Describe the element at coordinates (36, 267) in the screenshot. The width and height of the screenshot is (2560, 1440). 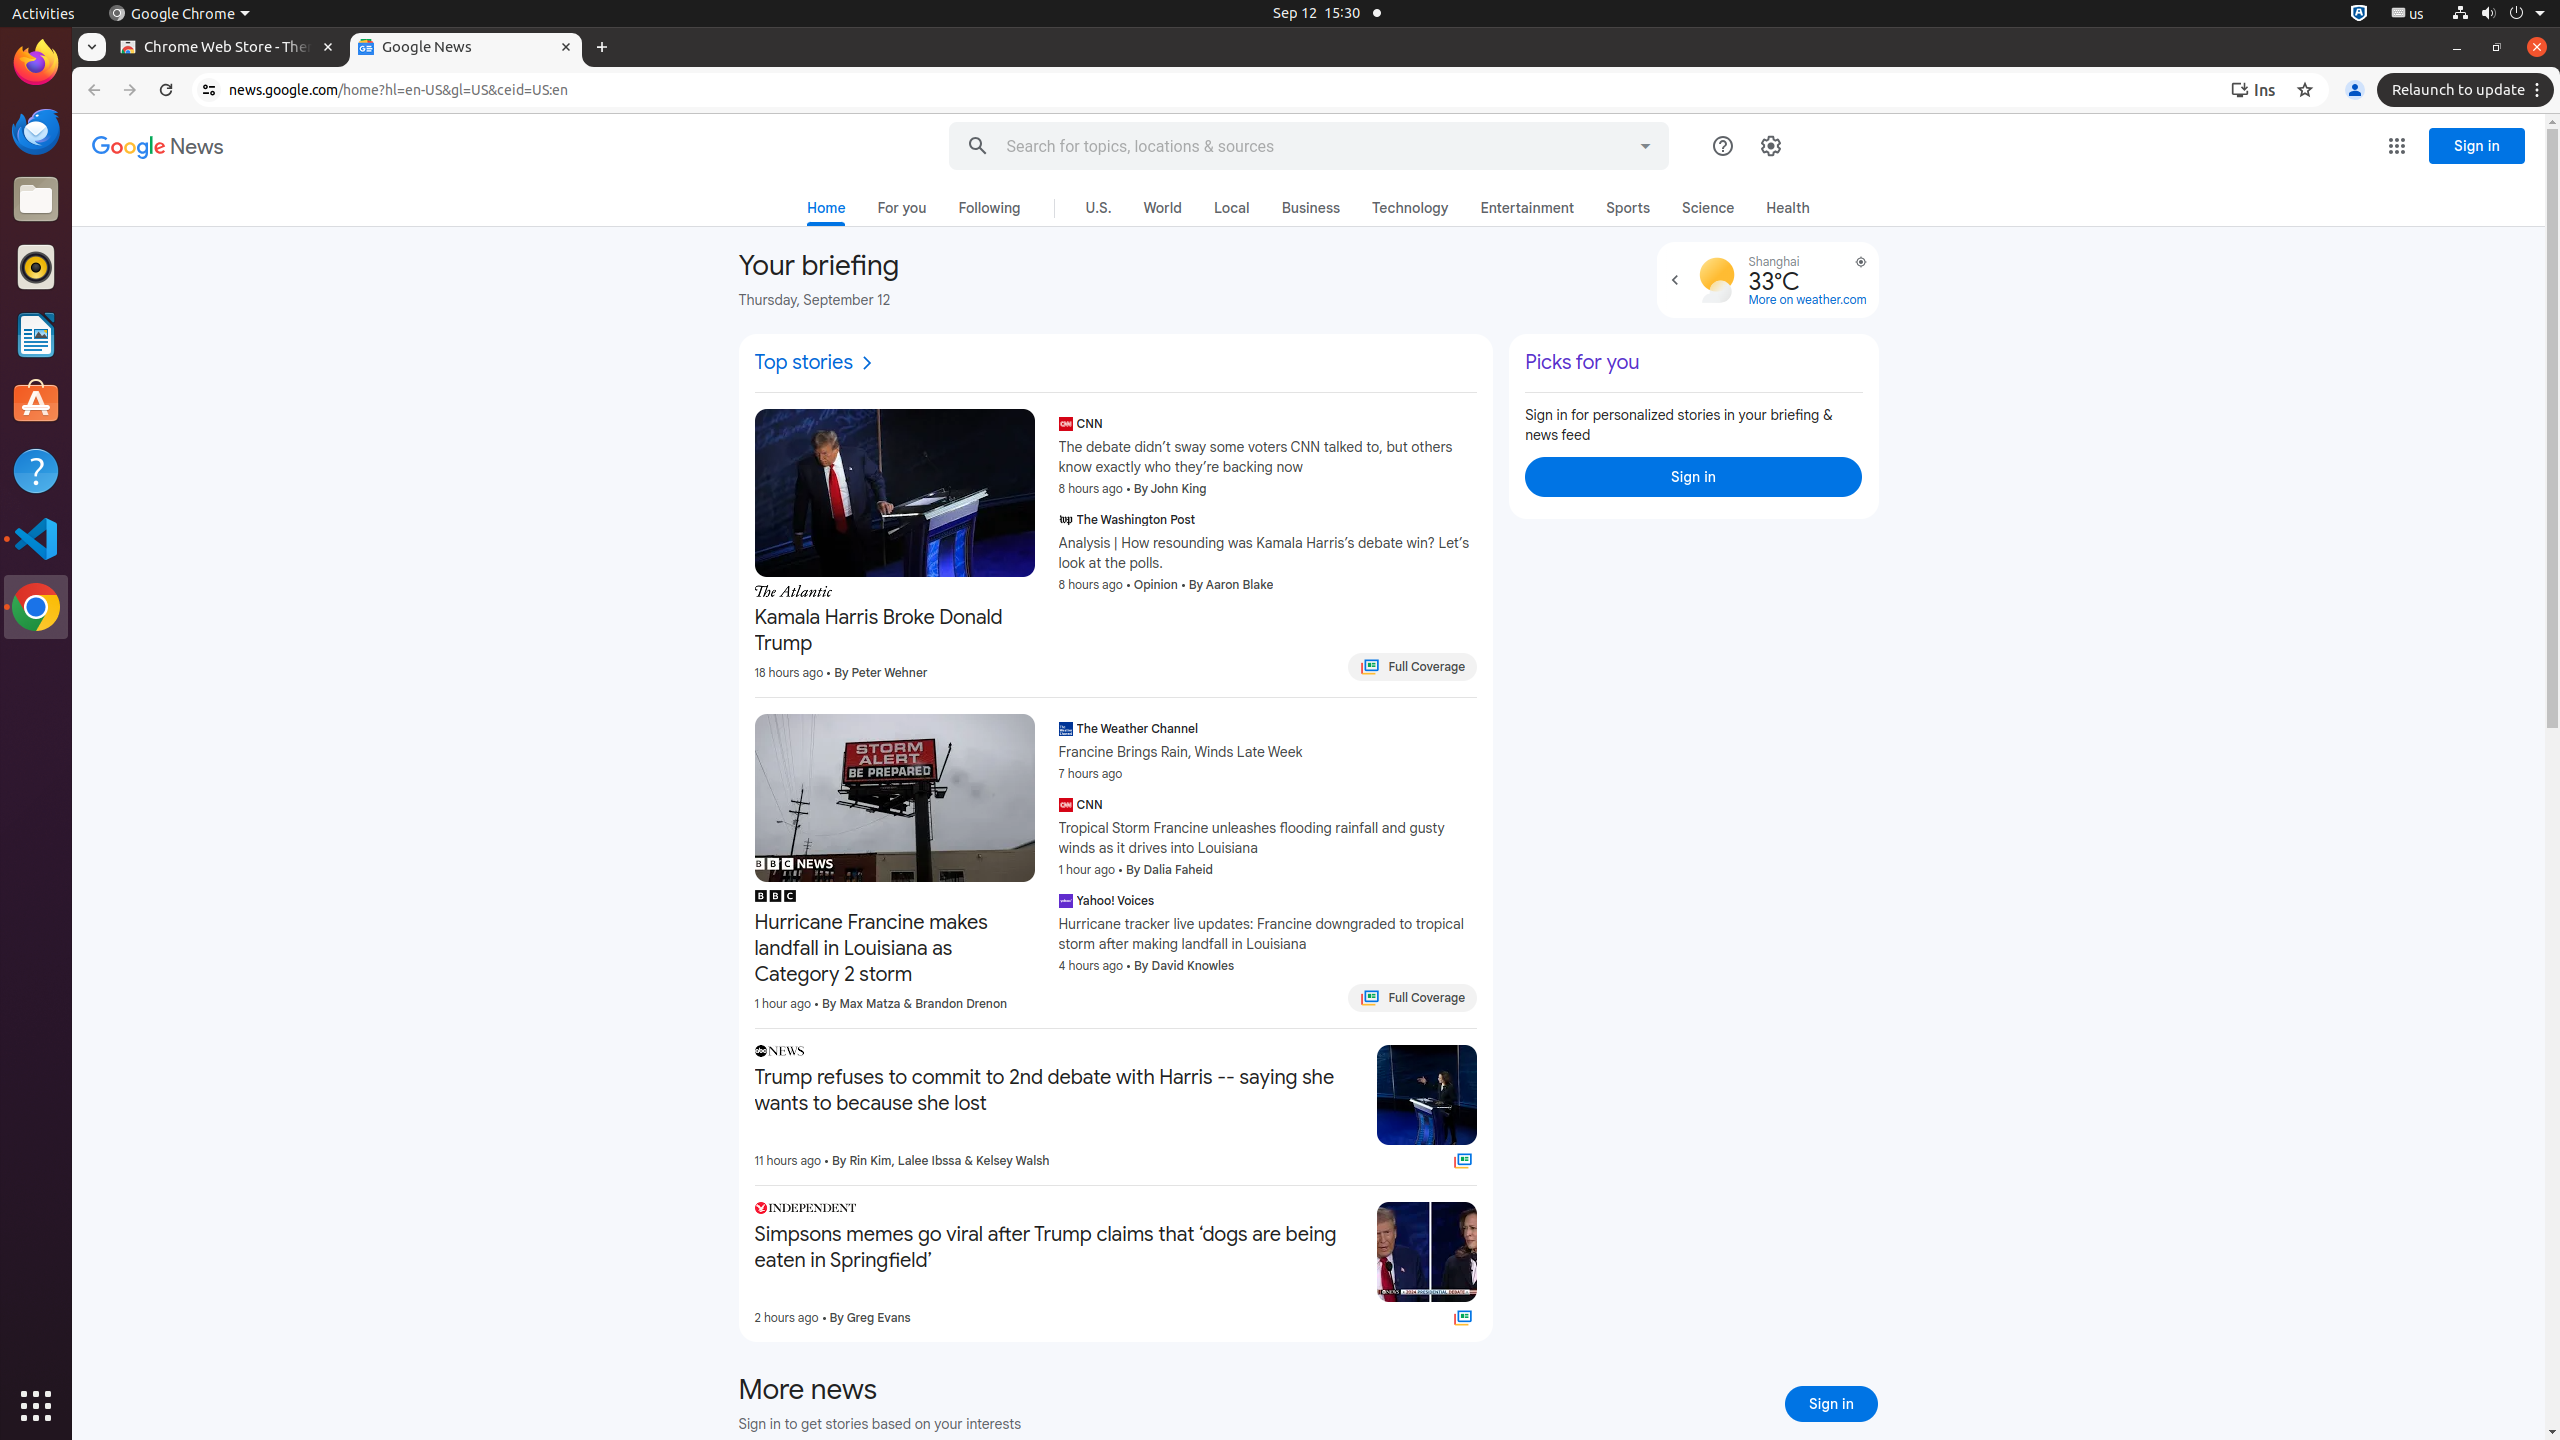
I see `Rhythmbox` at that location.